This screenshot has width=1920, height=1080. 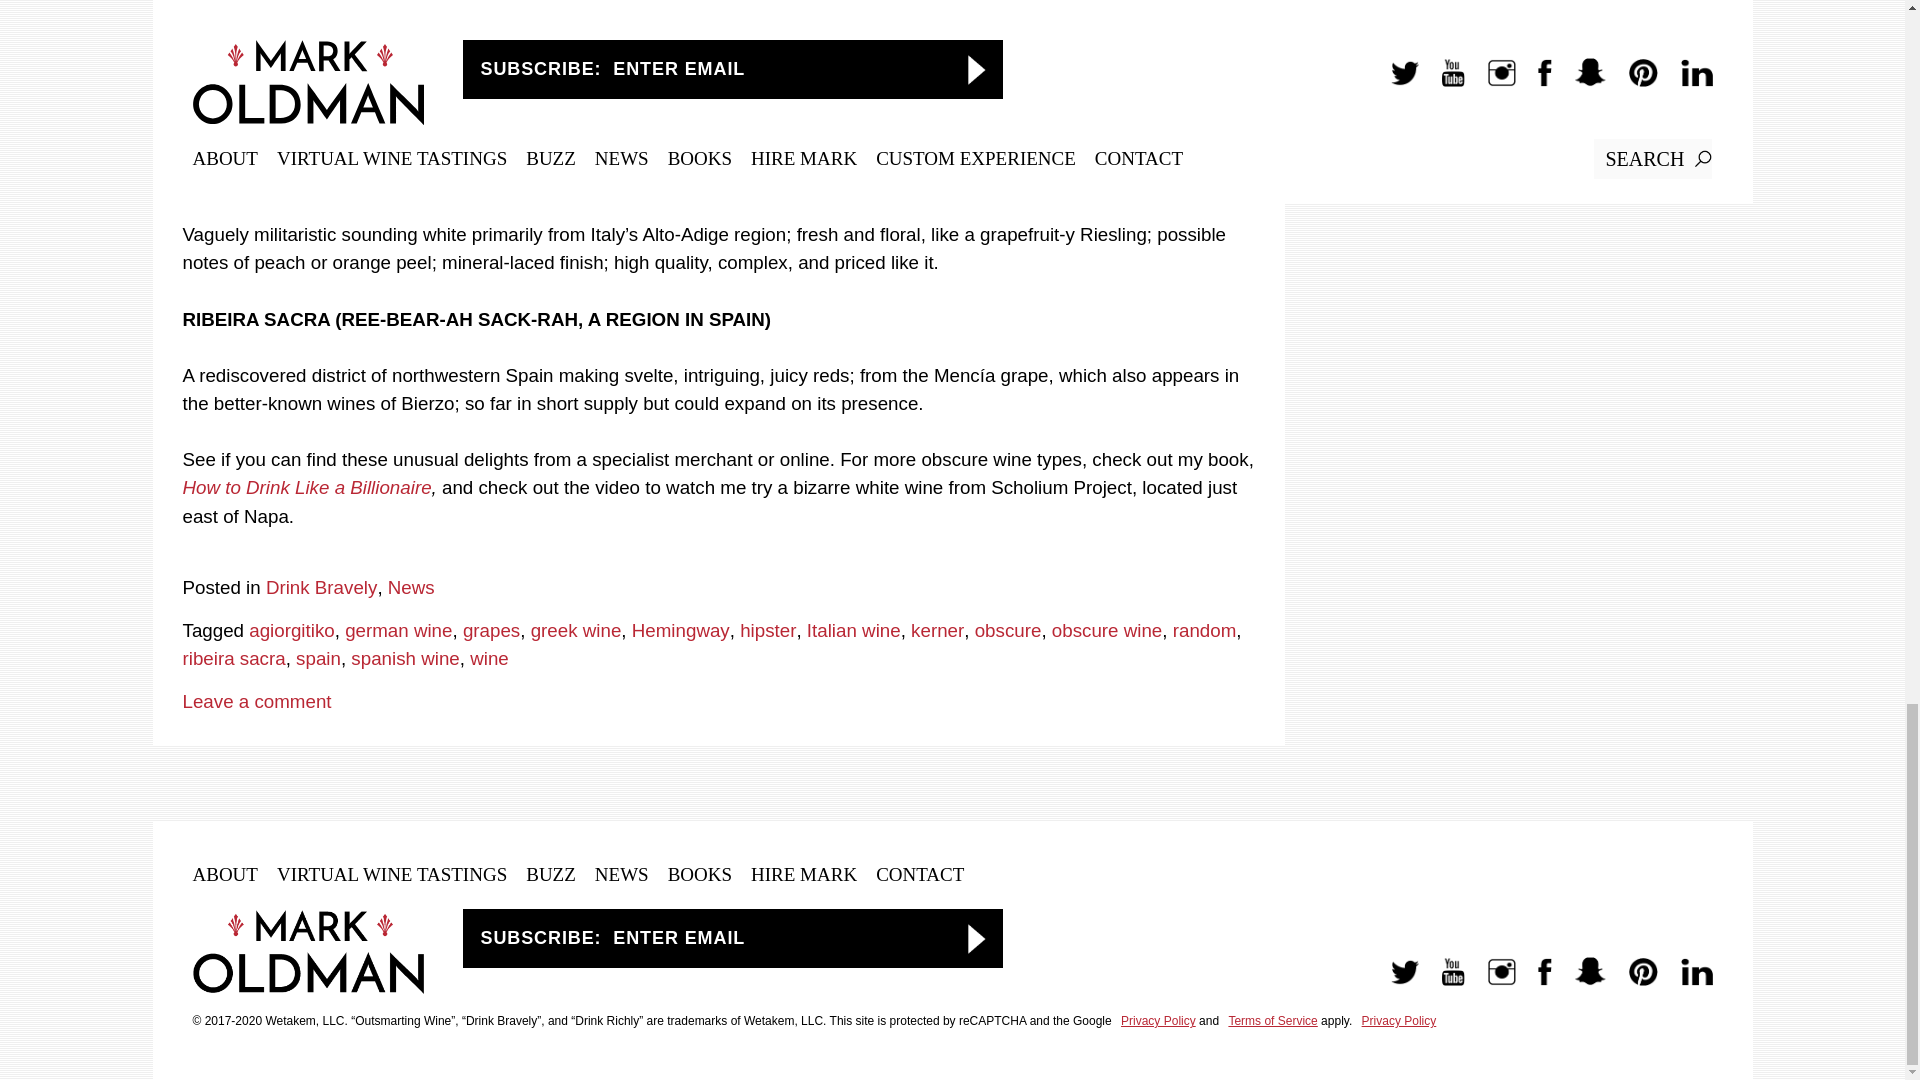 What do you see at coordinates (306, 487) in the screenshot?
I see `How to Drink Like a Billionaire` at bounding box center [306, 487].